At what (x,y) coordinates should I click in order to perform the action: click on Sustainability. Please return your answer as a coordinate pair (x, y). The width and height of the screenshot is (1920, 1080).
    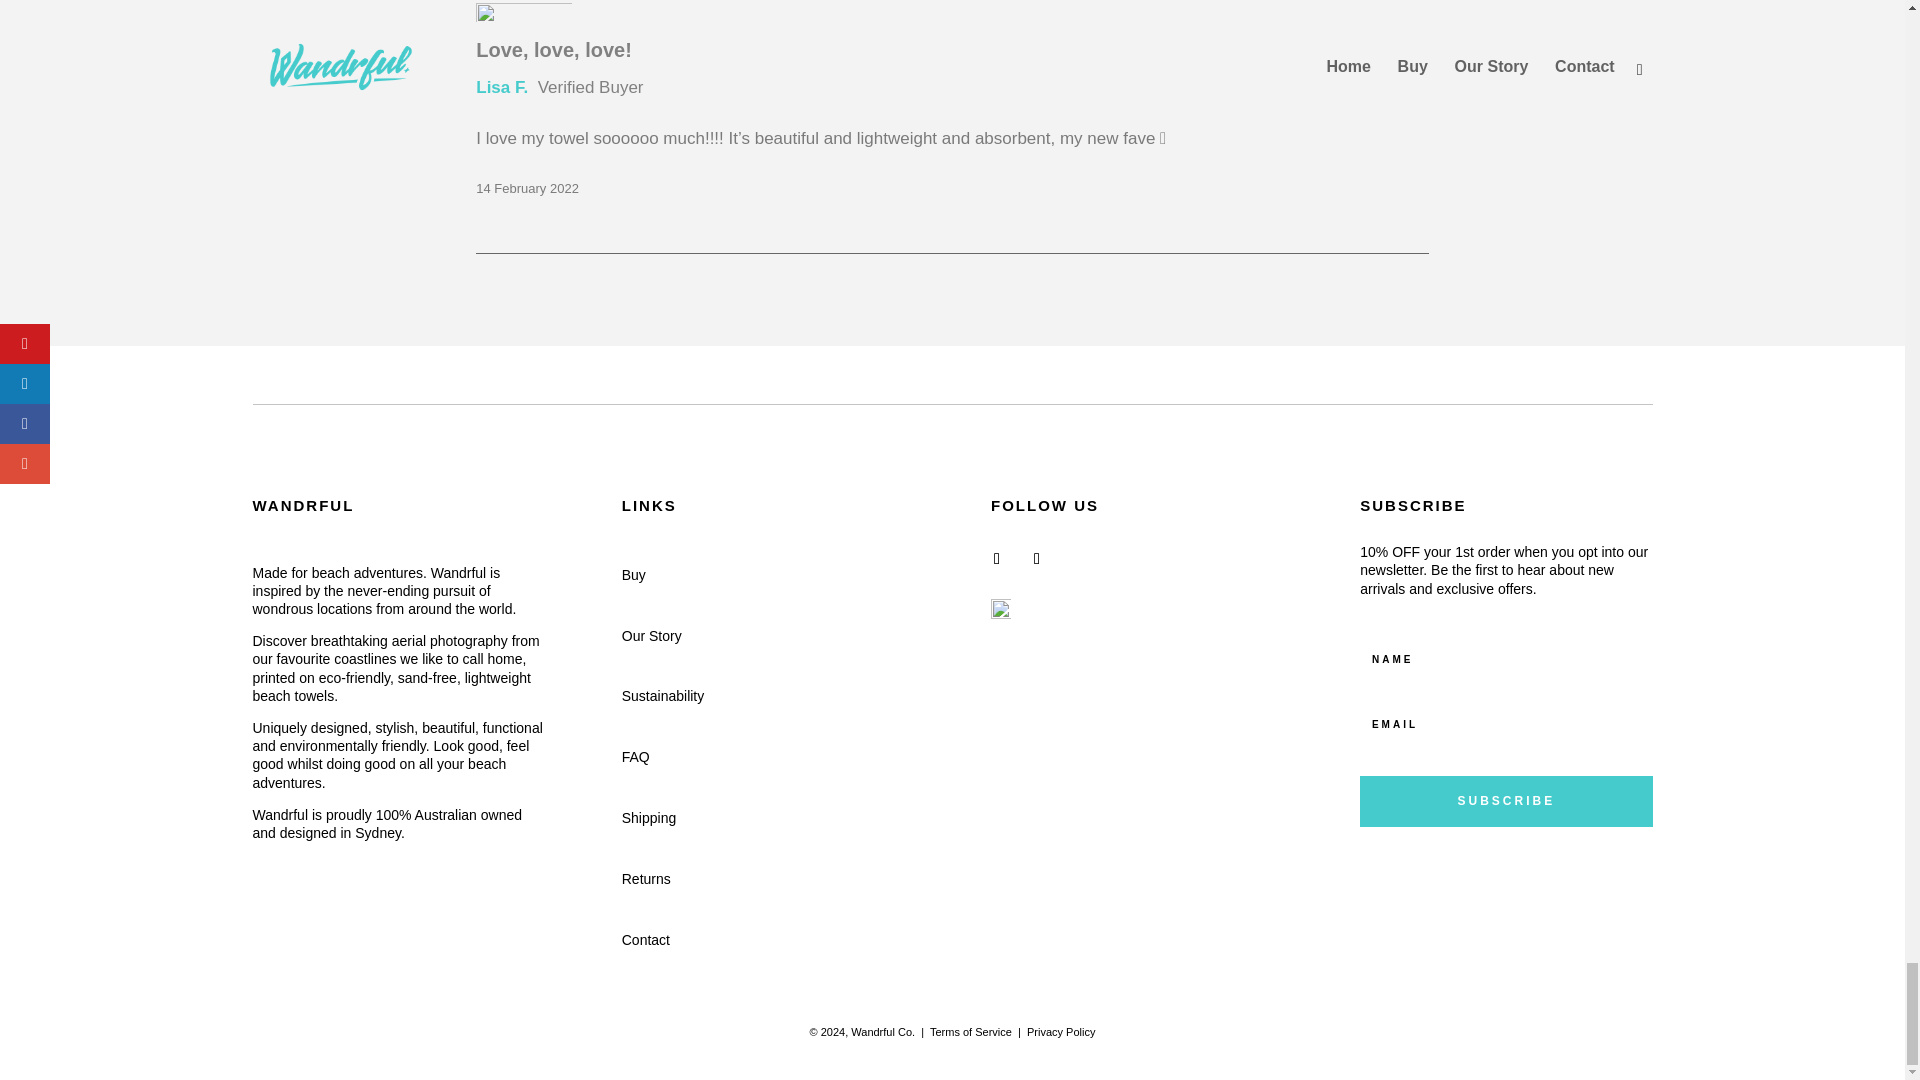
    Looking at the image, I should click on (663, 696).